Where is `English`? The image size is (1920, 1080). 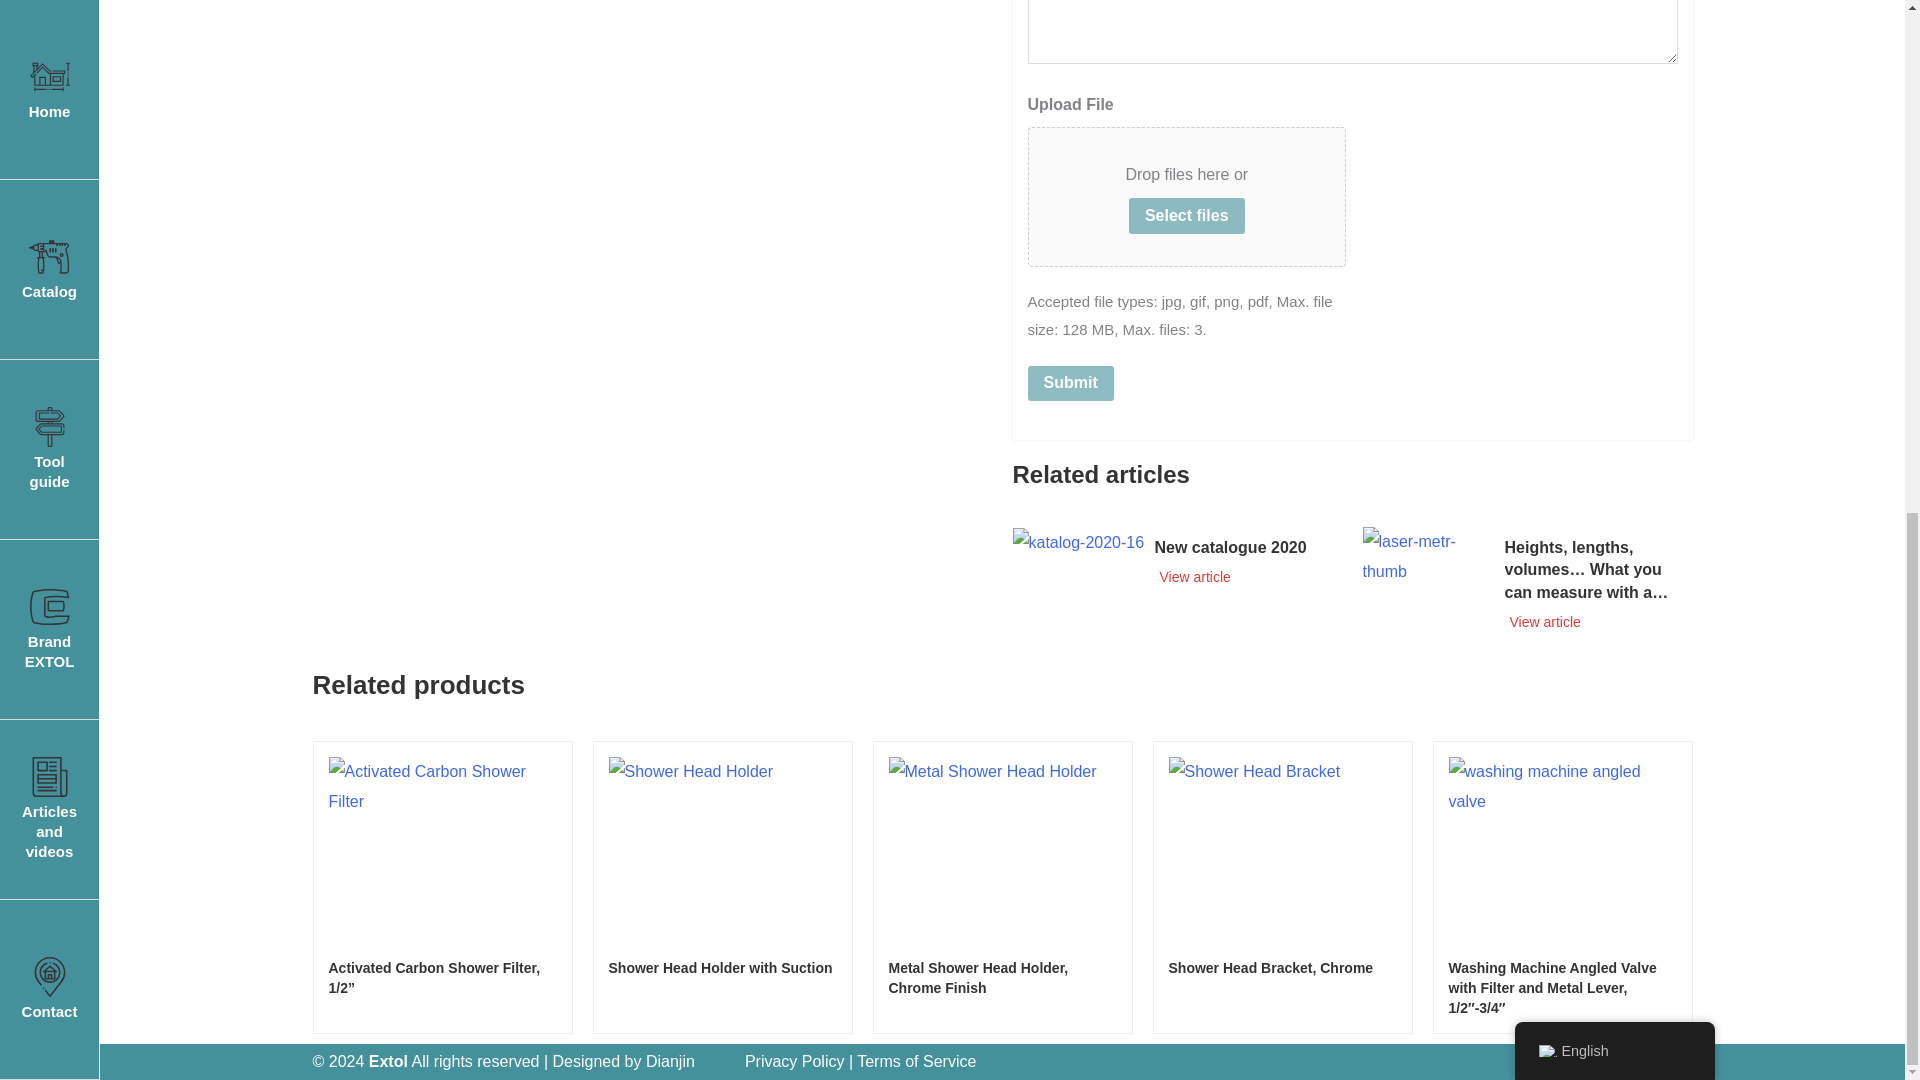
English is located at coordinates (1546, 76).